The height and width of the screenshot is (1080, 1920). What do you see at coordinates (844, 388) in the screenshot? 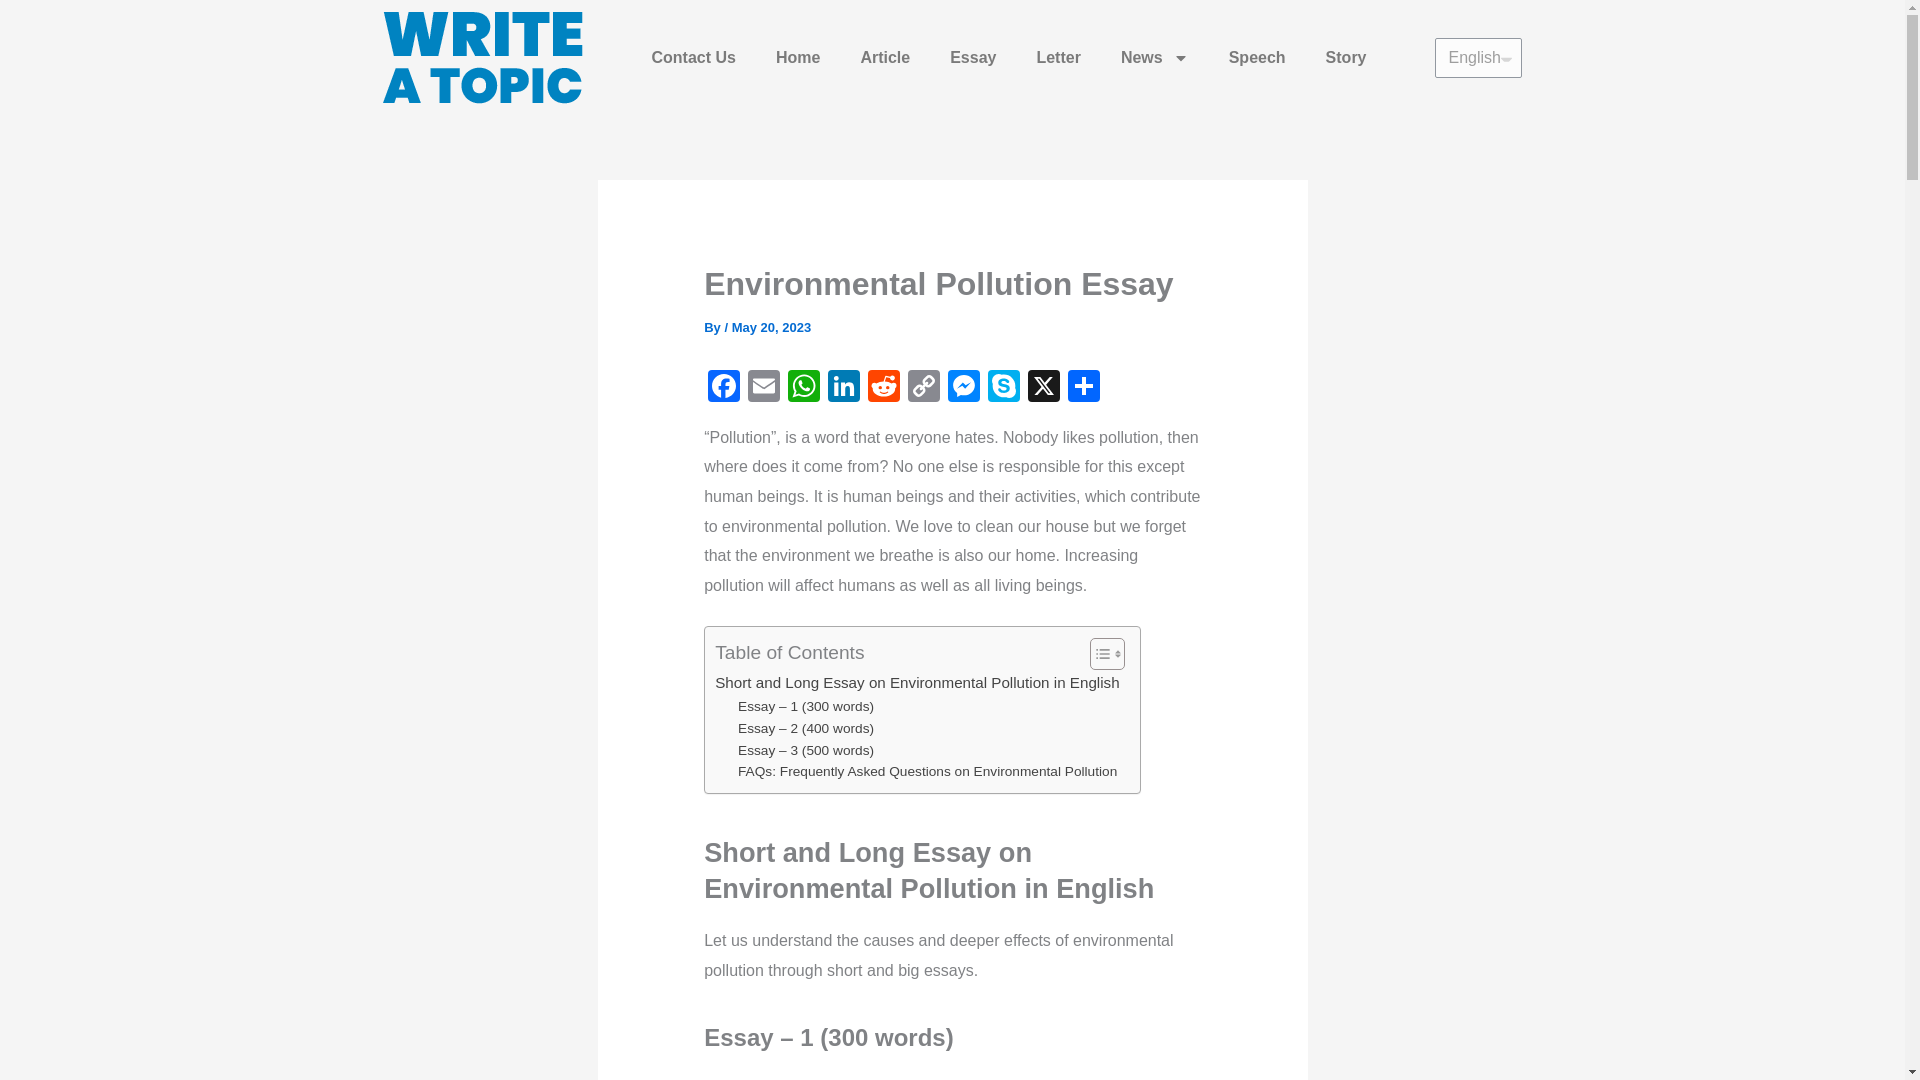
I see `LinkedIn` at bounding box center [844, 388].